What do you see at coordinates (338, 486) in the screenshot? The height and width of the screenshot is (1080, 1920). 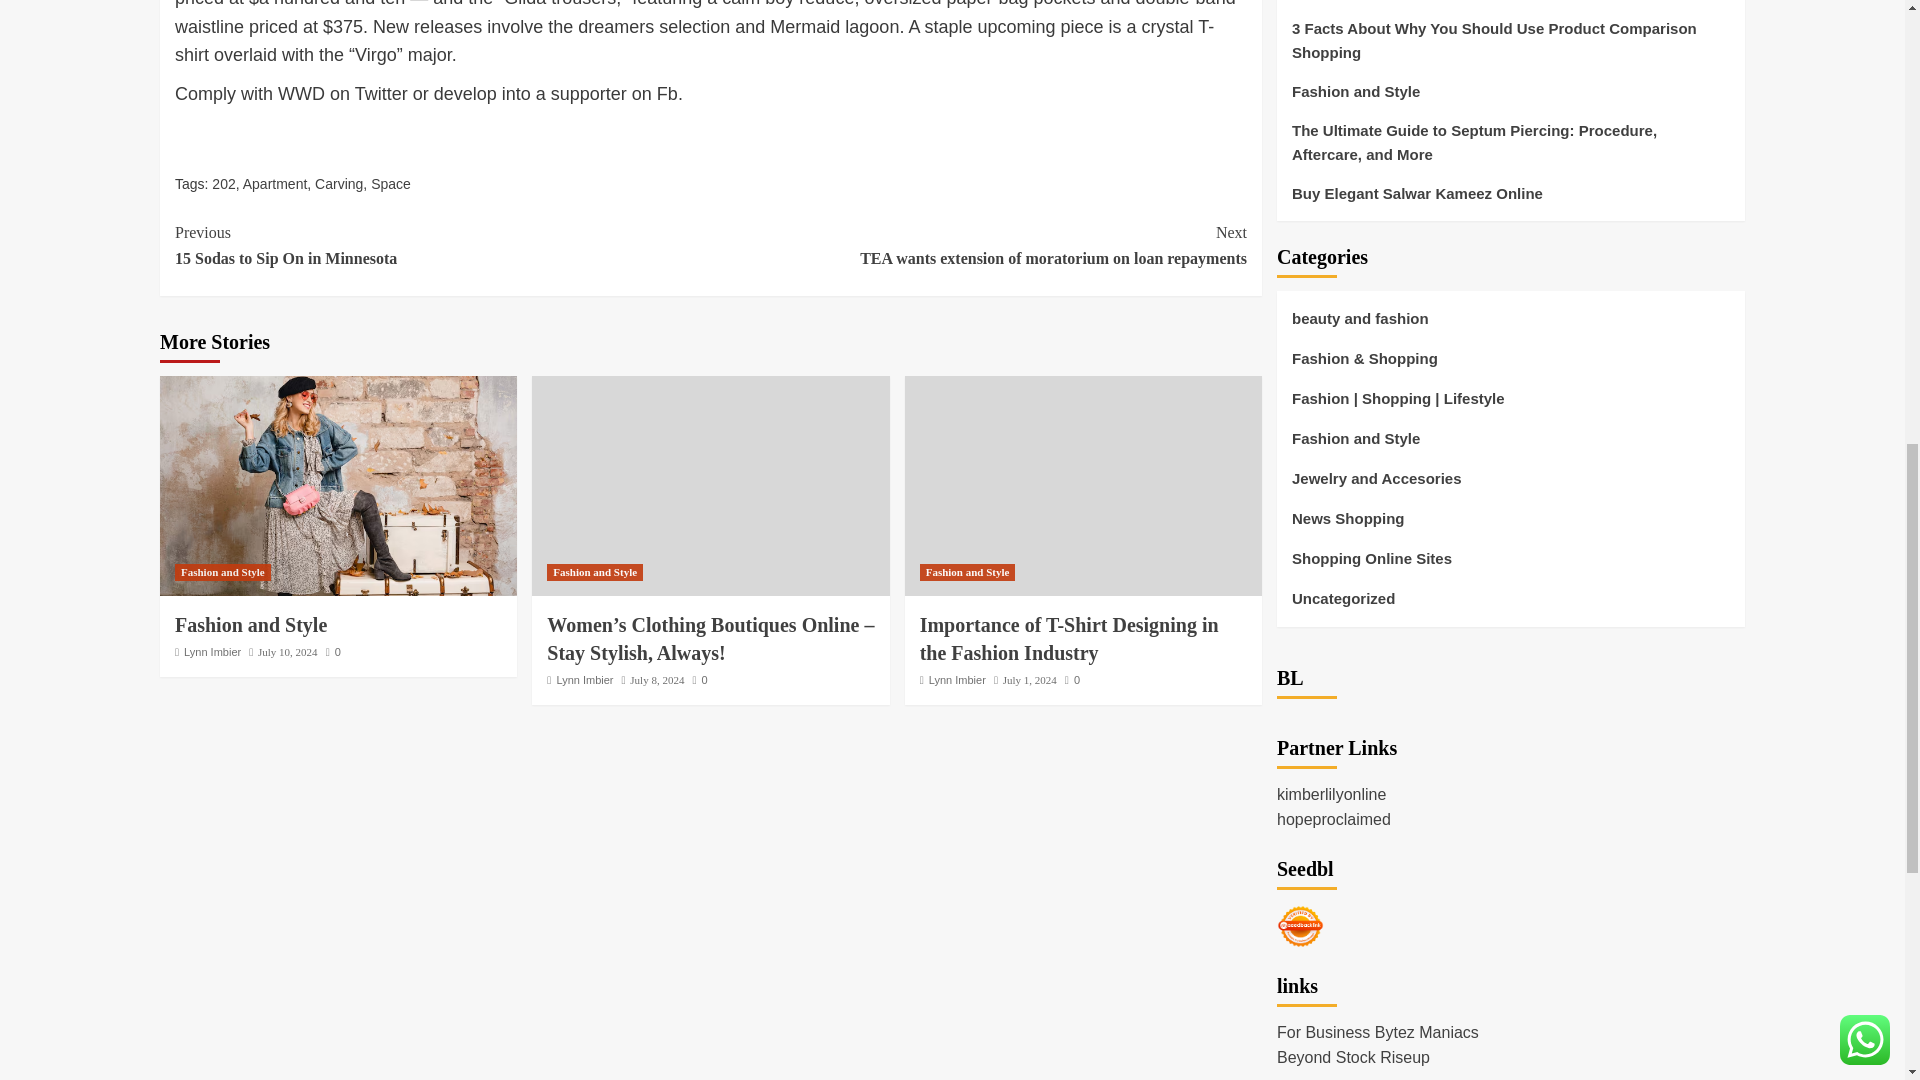 I see `Space` at bounding box center [338, 486].